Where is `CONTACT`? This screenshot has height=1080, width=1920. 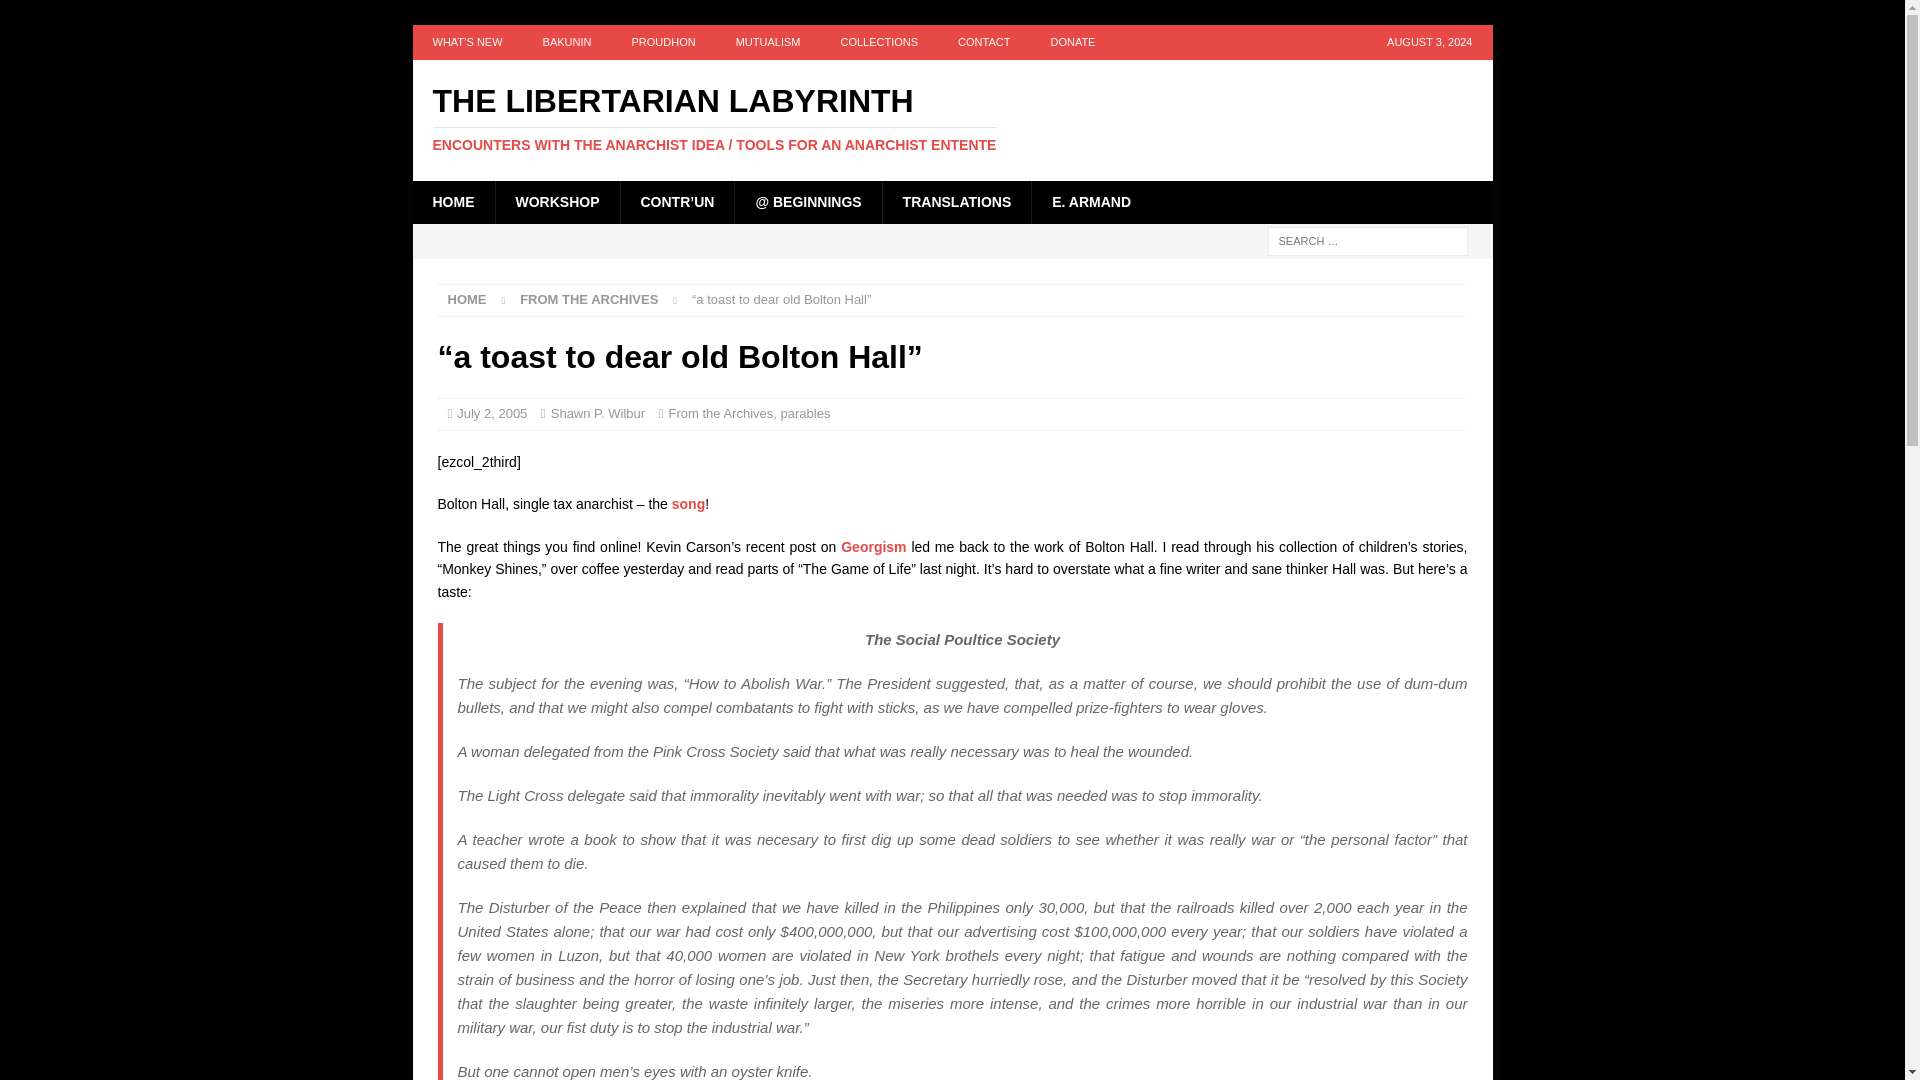
CONTACT is located at coordinates (984, 42).